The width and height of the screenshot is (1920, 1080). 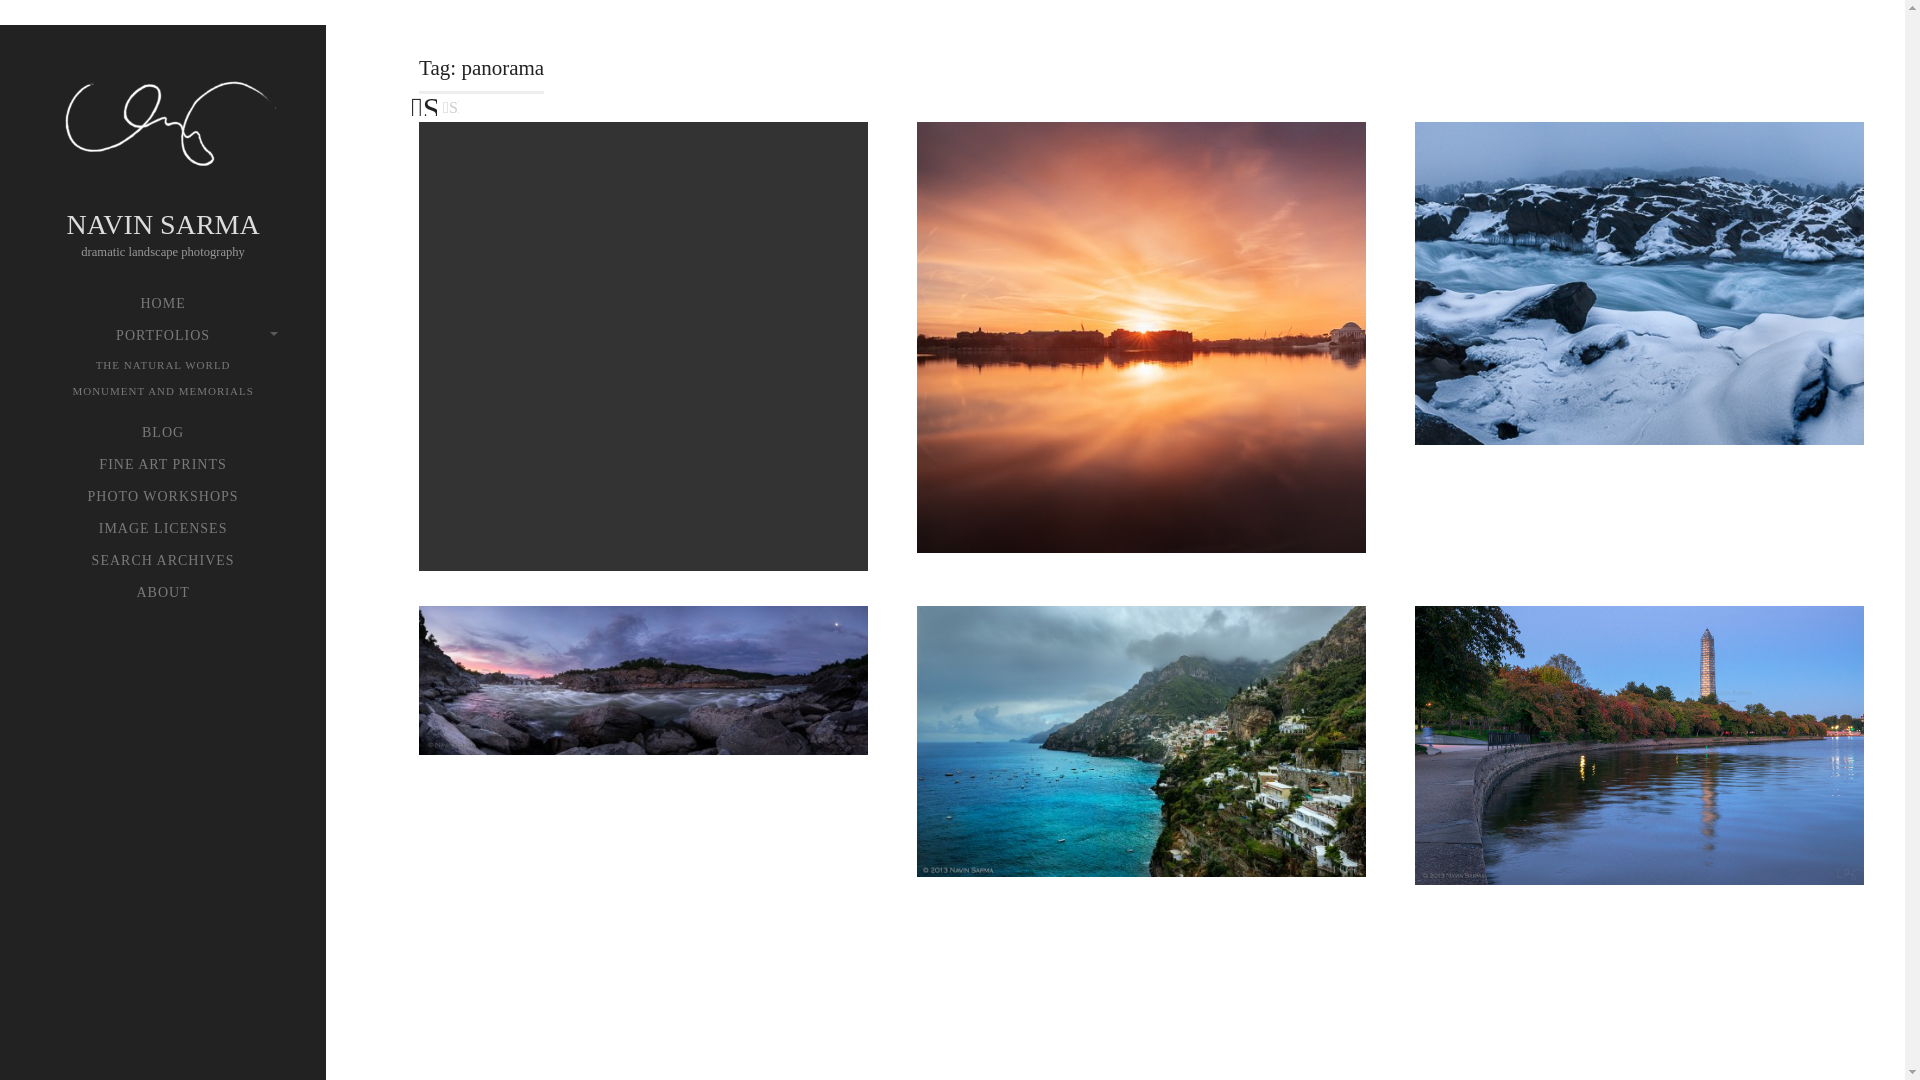 What do you see at coordinates (163, 128) in the screenshot?
I see `NAVIN SARMA` at bounding box center [163, 128].